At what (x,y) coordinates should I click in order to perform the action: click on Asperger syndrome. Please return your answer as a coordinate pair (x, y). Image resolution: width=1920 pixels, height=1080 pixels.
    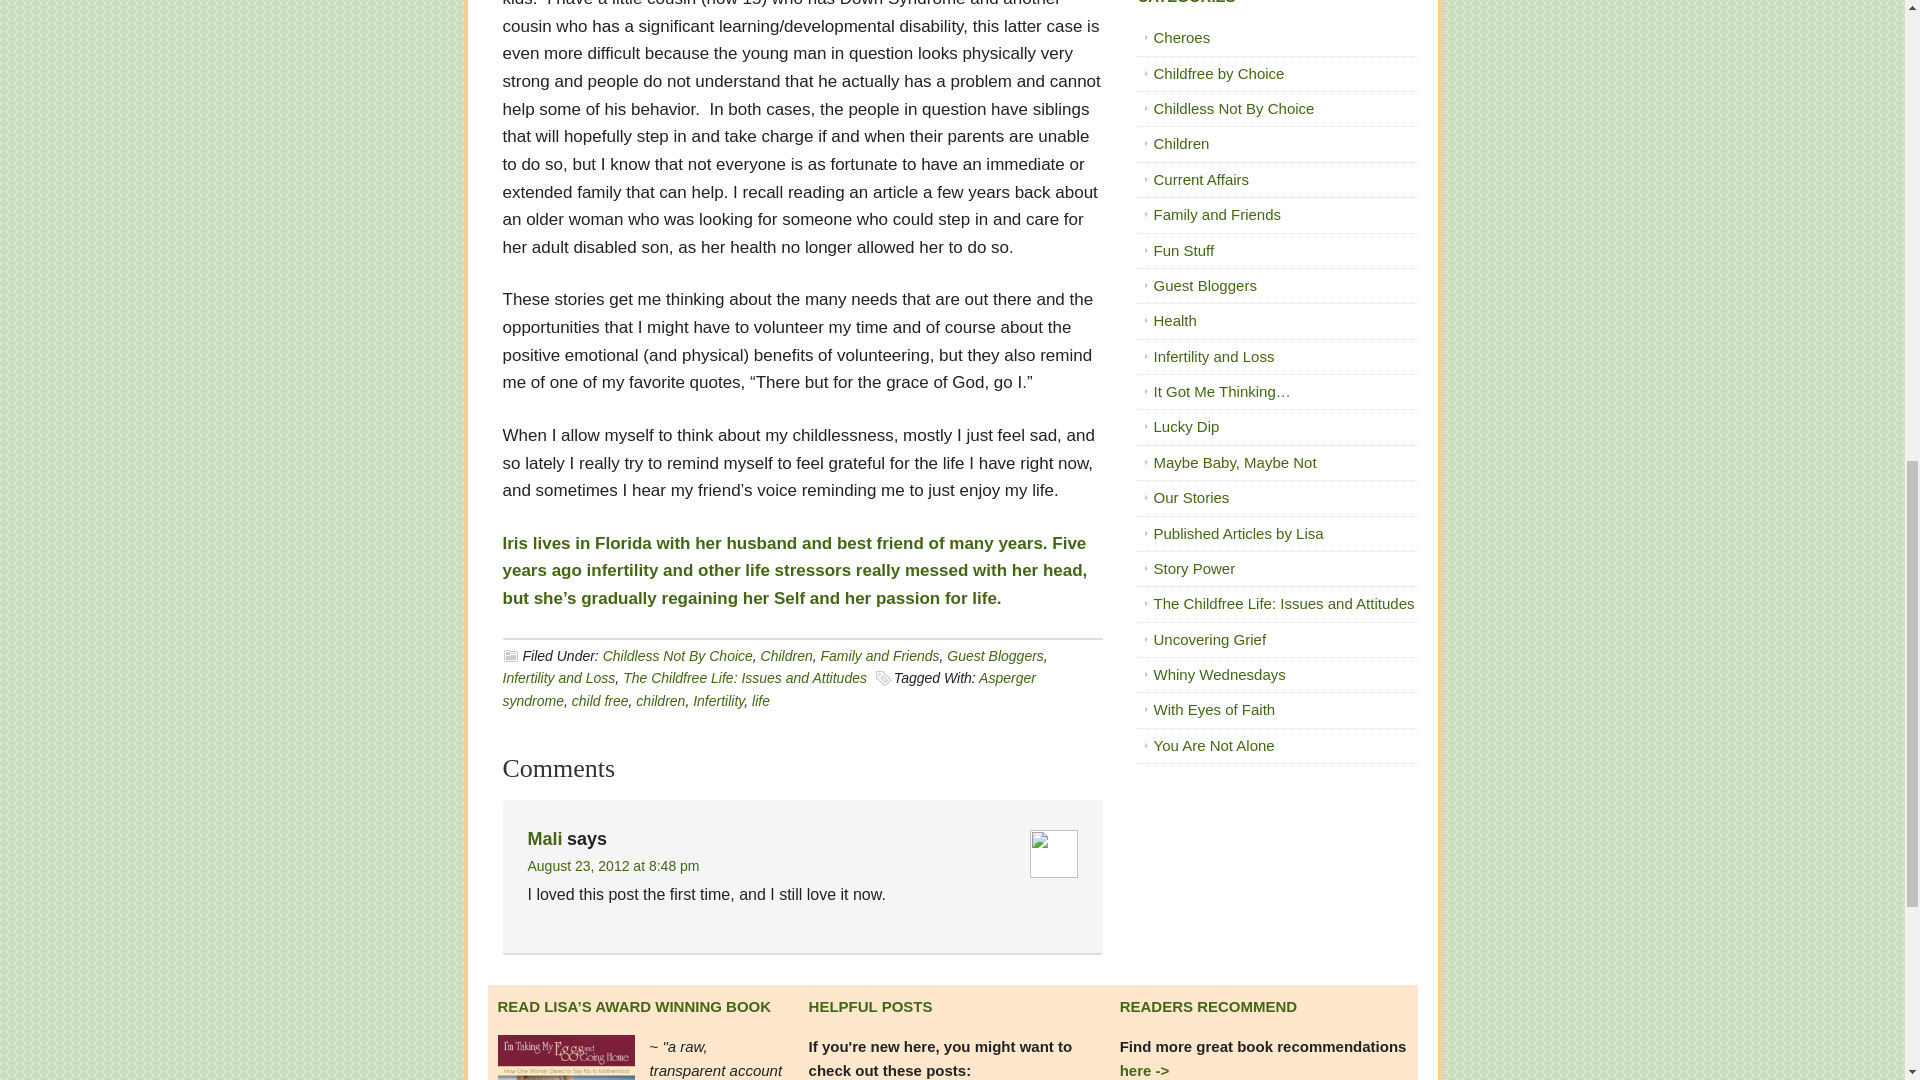
    Looking at the image, I should click on (768, 688).